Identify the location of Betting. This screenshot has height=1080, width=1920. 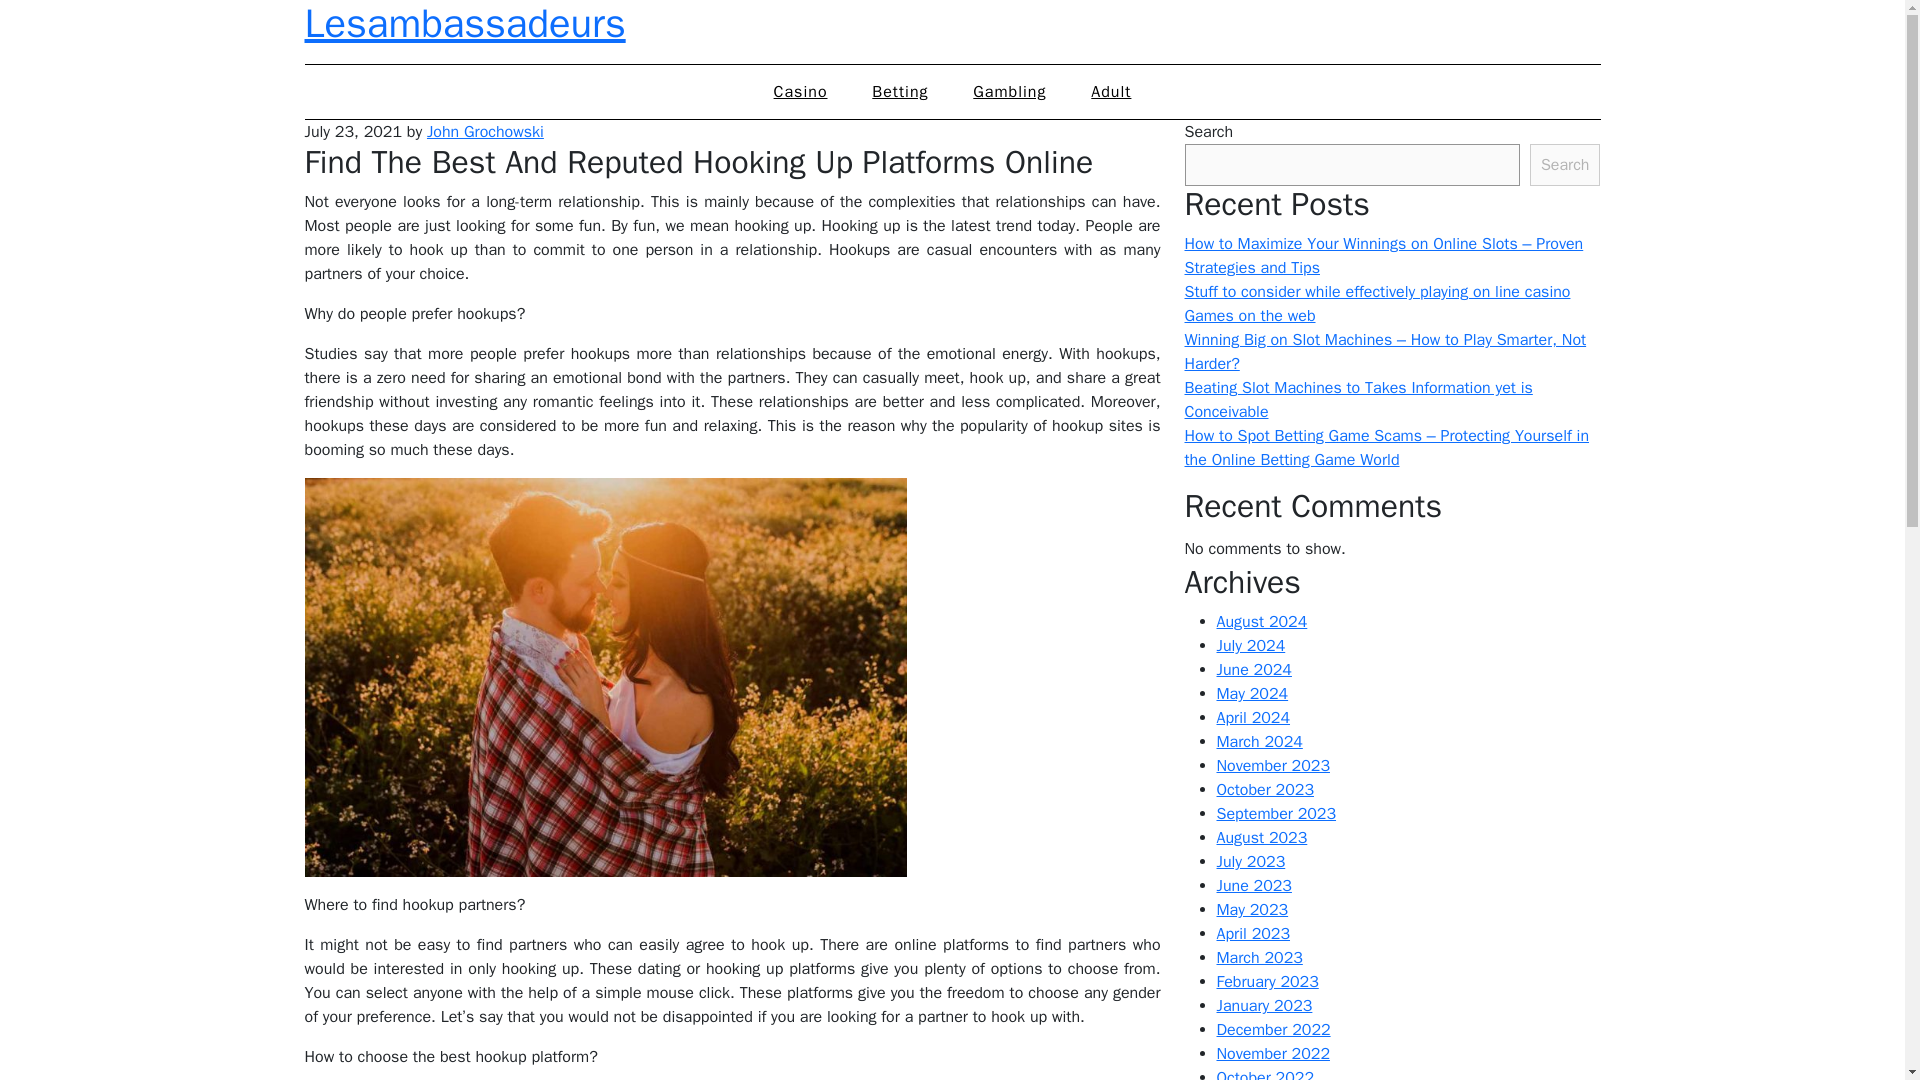
(900, 91).